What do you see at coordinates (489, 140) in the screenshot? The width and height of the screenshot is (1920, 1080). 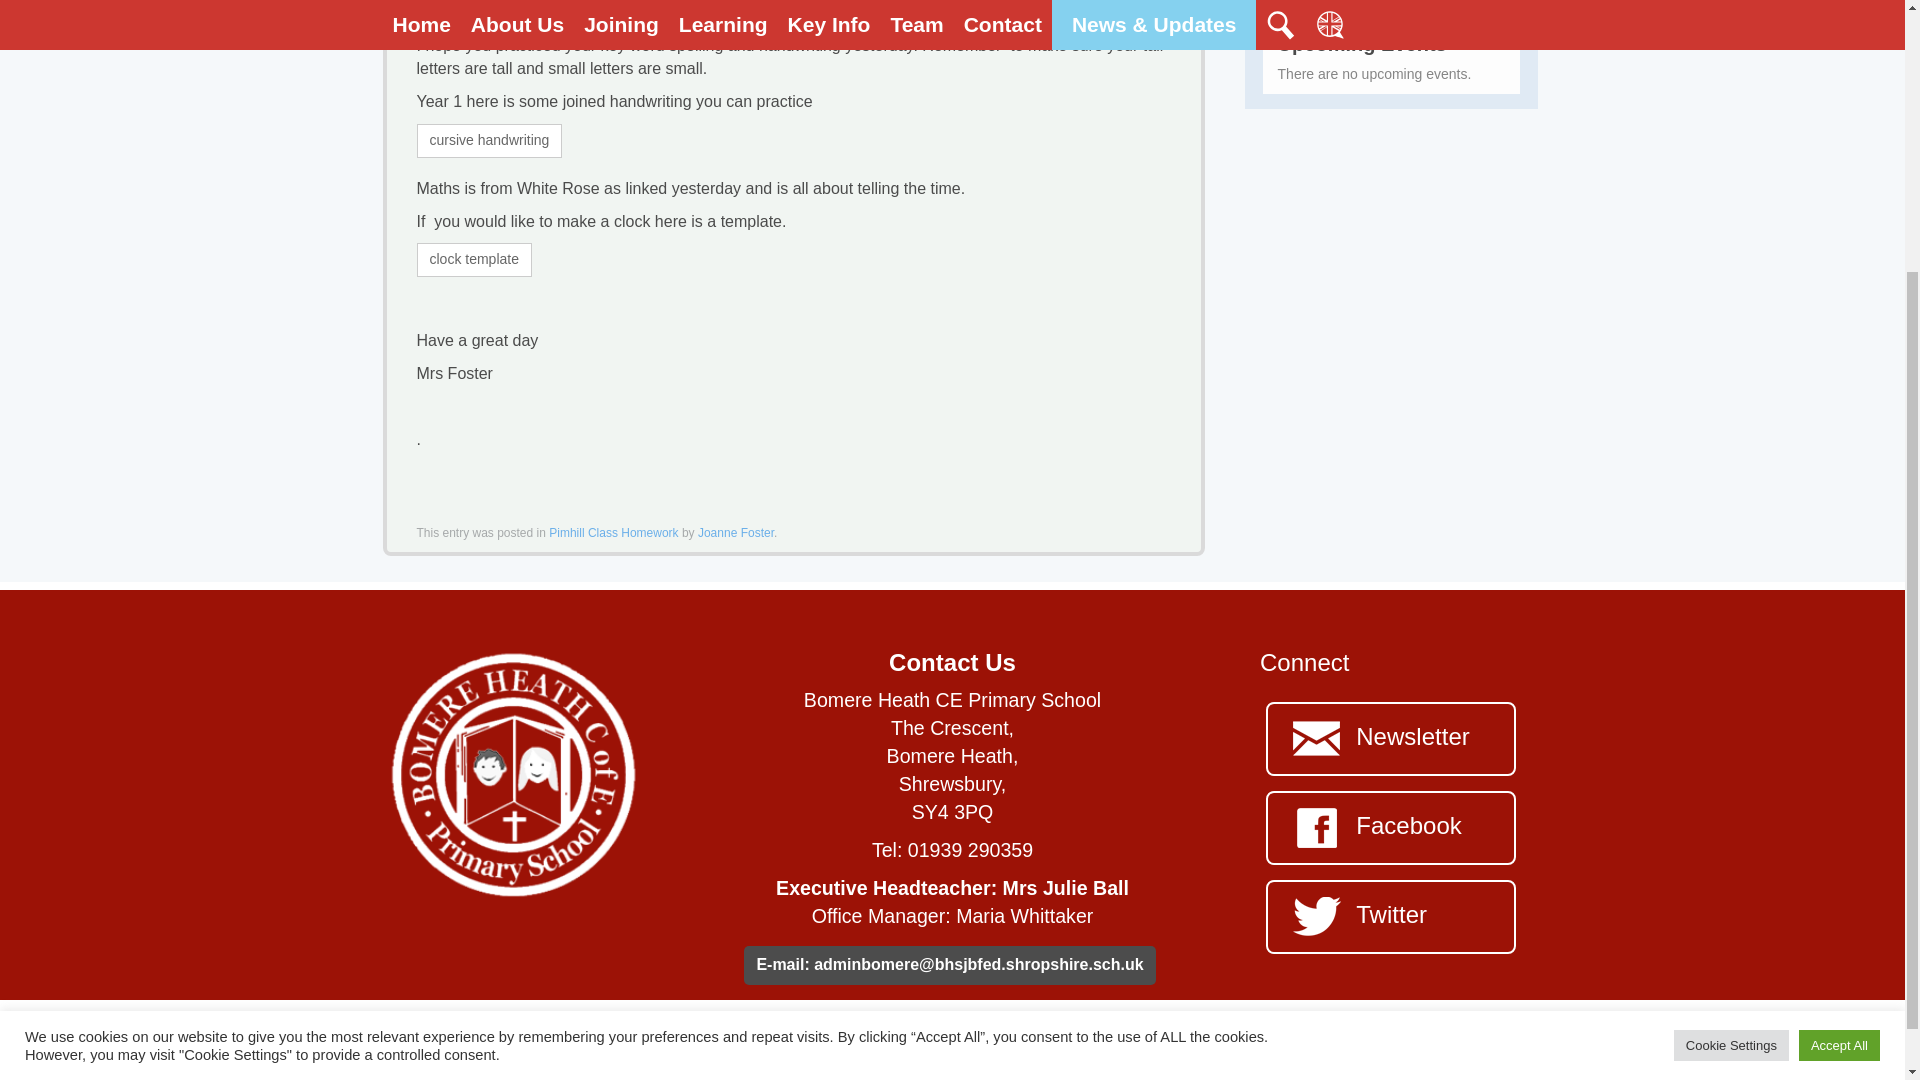 I see `cursive handwriting` at bounding box center [489, 140].